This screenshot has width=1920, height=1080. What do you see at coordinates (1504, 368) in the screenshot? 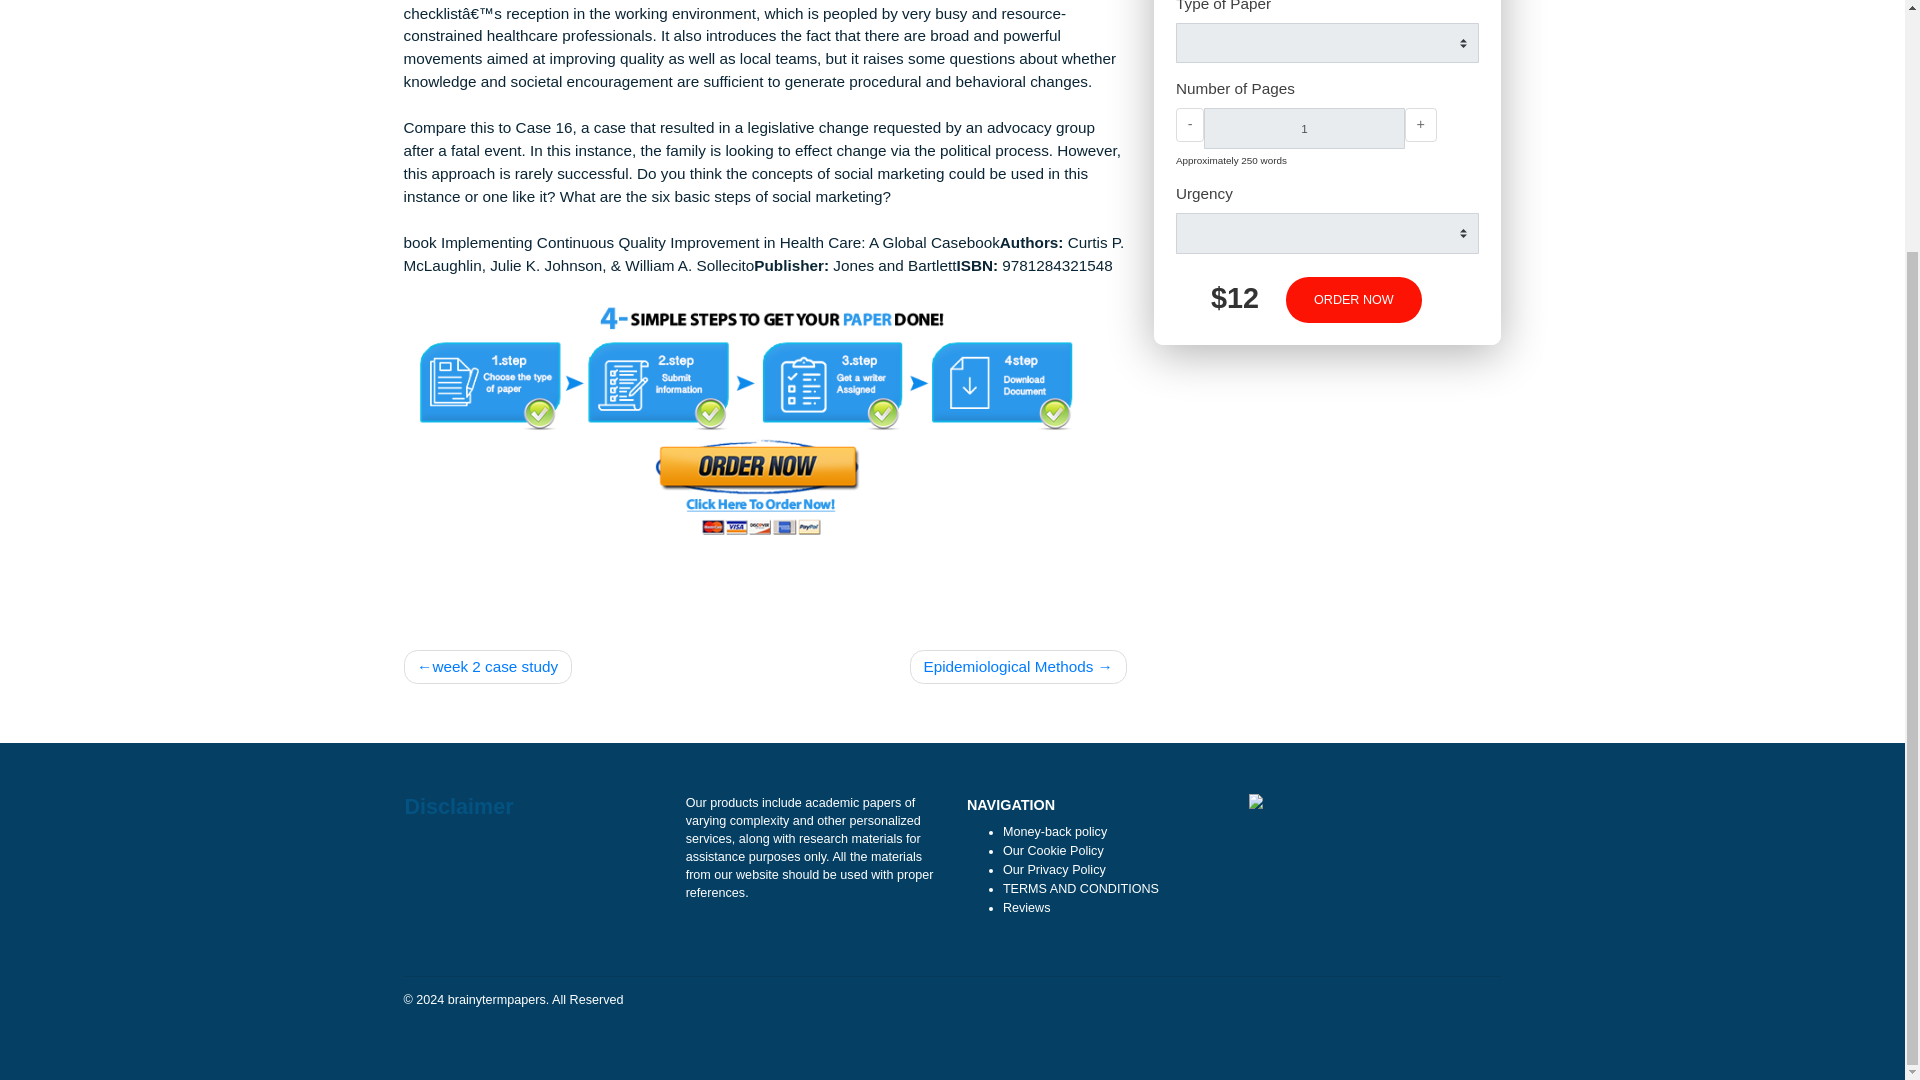
I see `ORDER NOW` at bounding box center [1504, 368].